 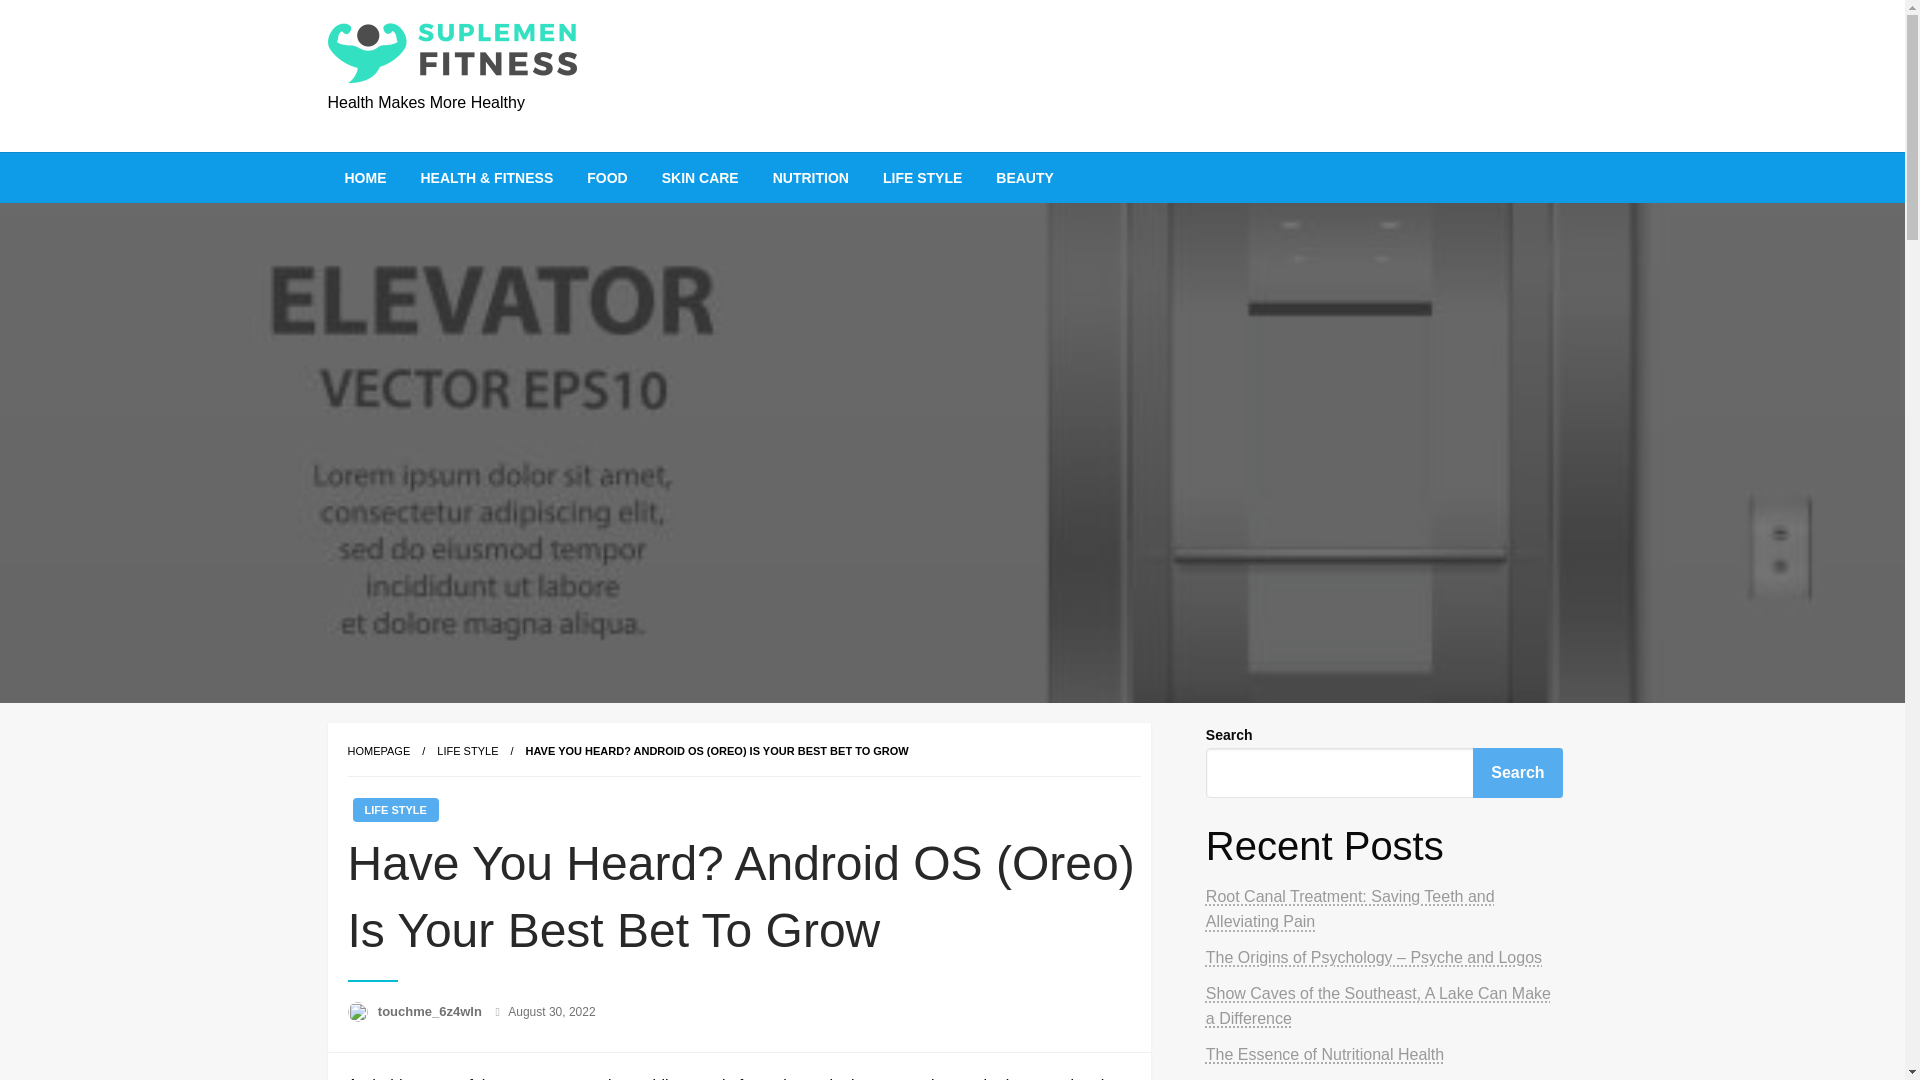 What do you see at coordinates (552, 1012) in the screenshot?
I see `August 30, 2022` at bounding box center [552, 1012].